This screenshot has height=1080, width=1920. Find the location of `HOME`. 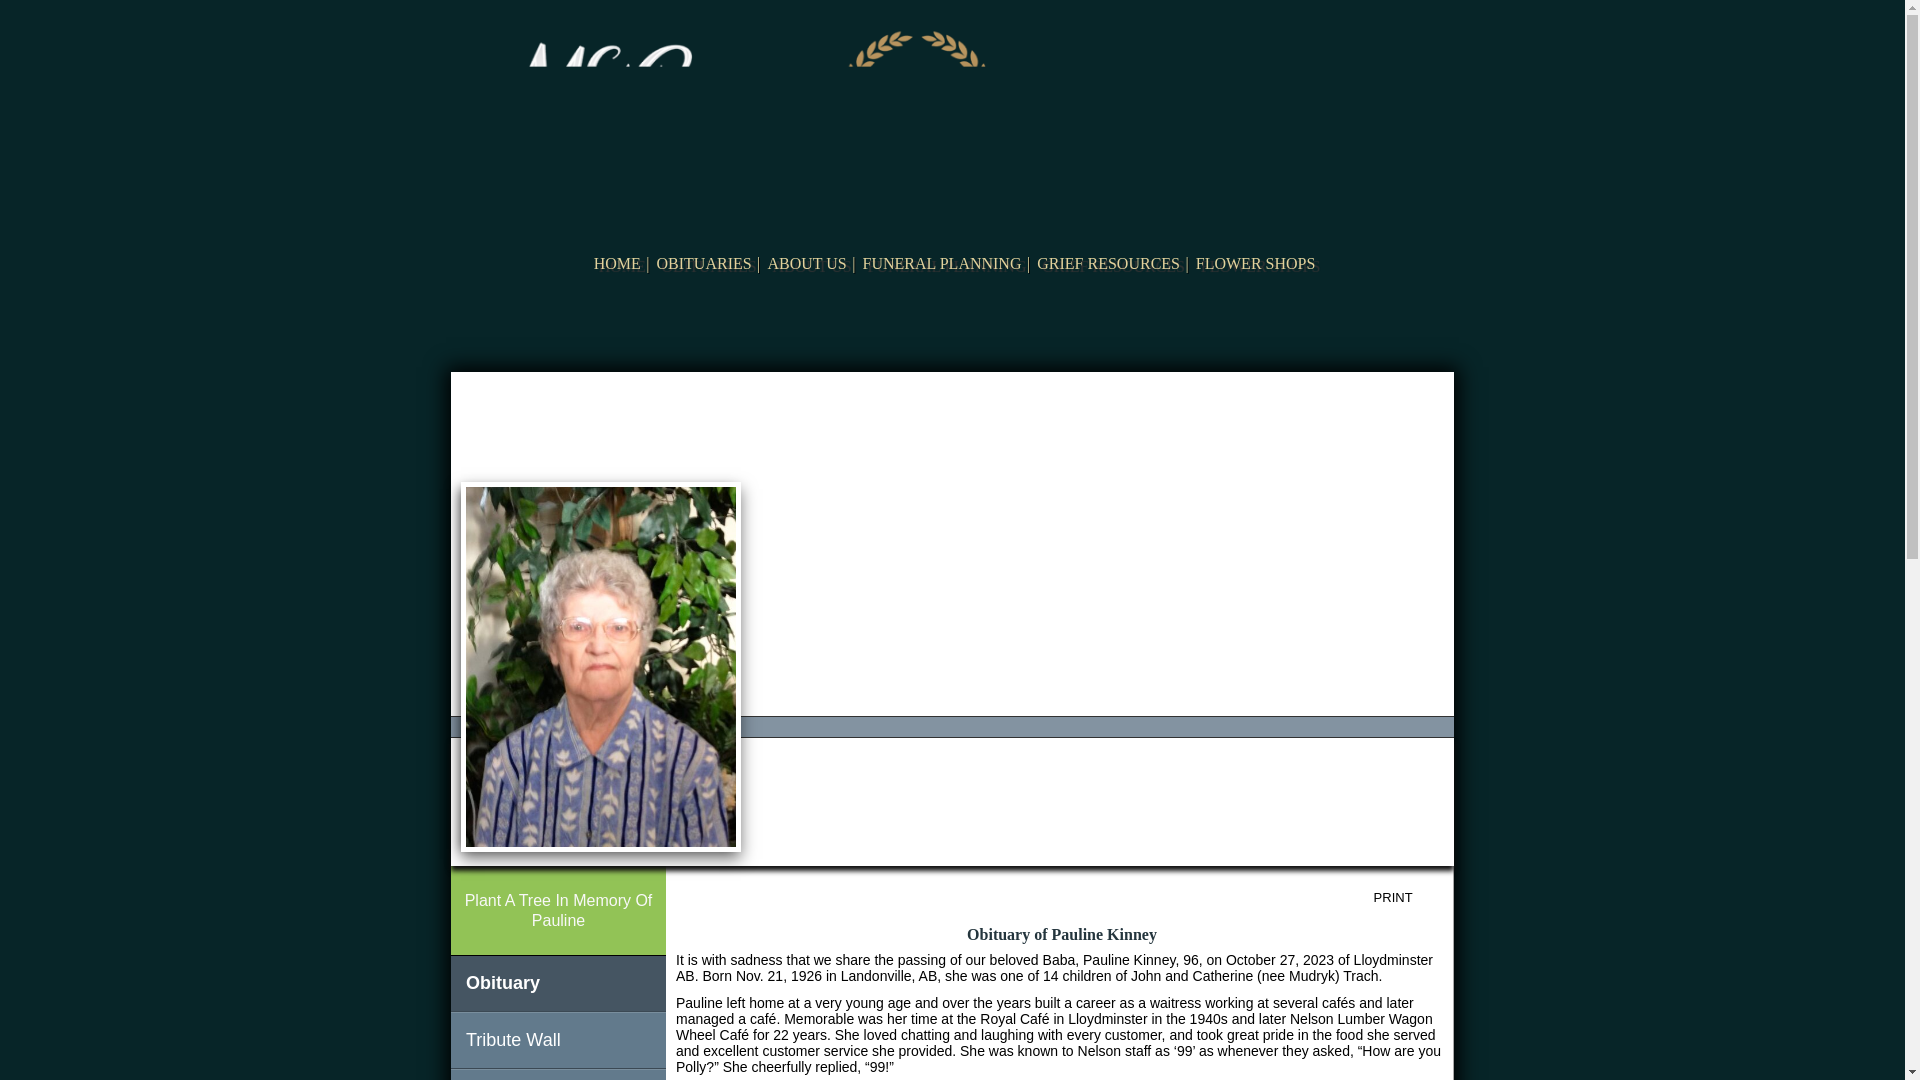

HOME is located at coordinates (616, 264).